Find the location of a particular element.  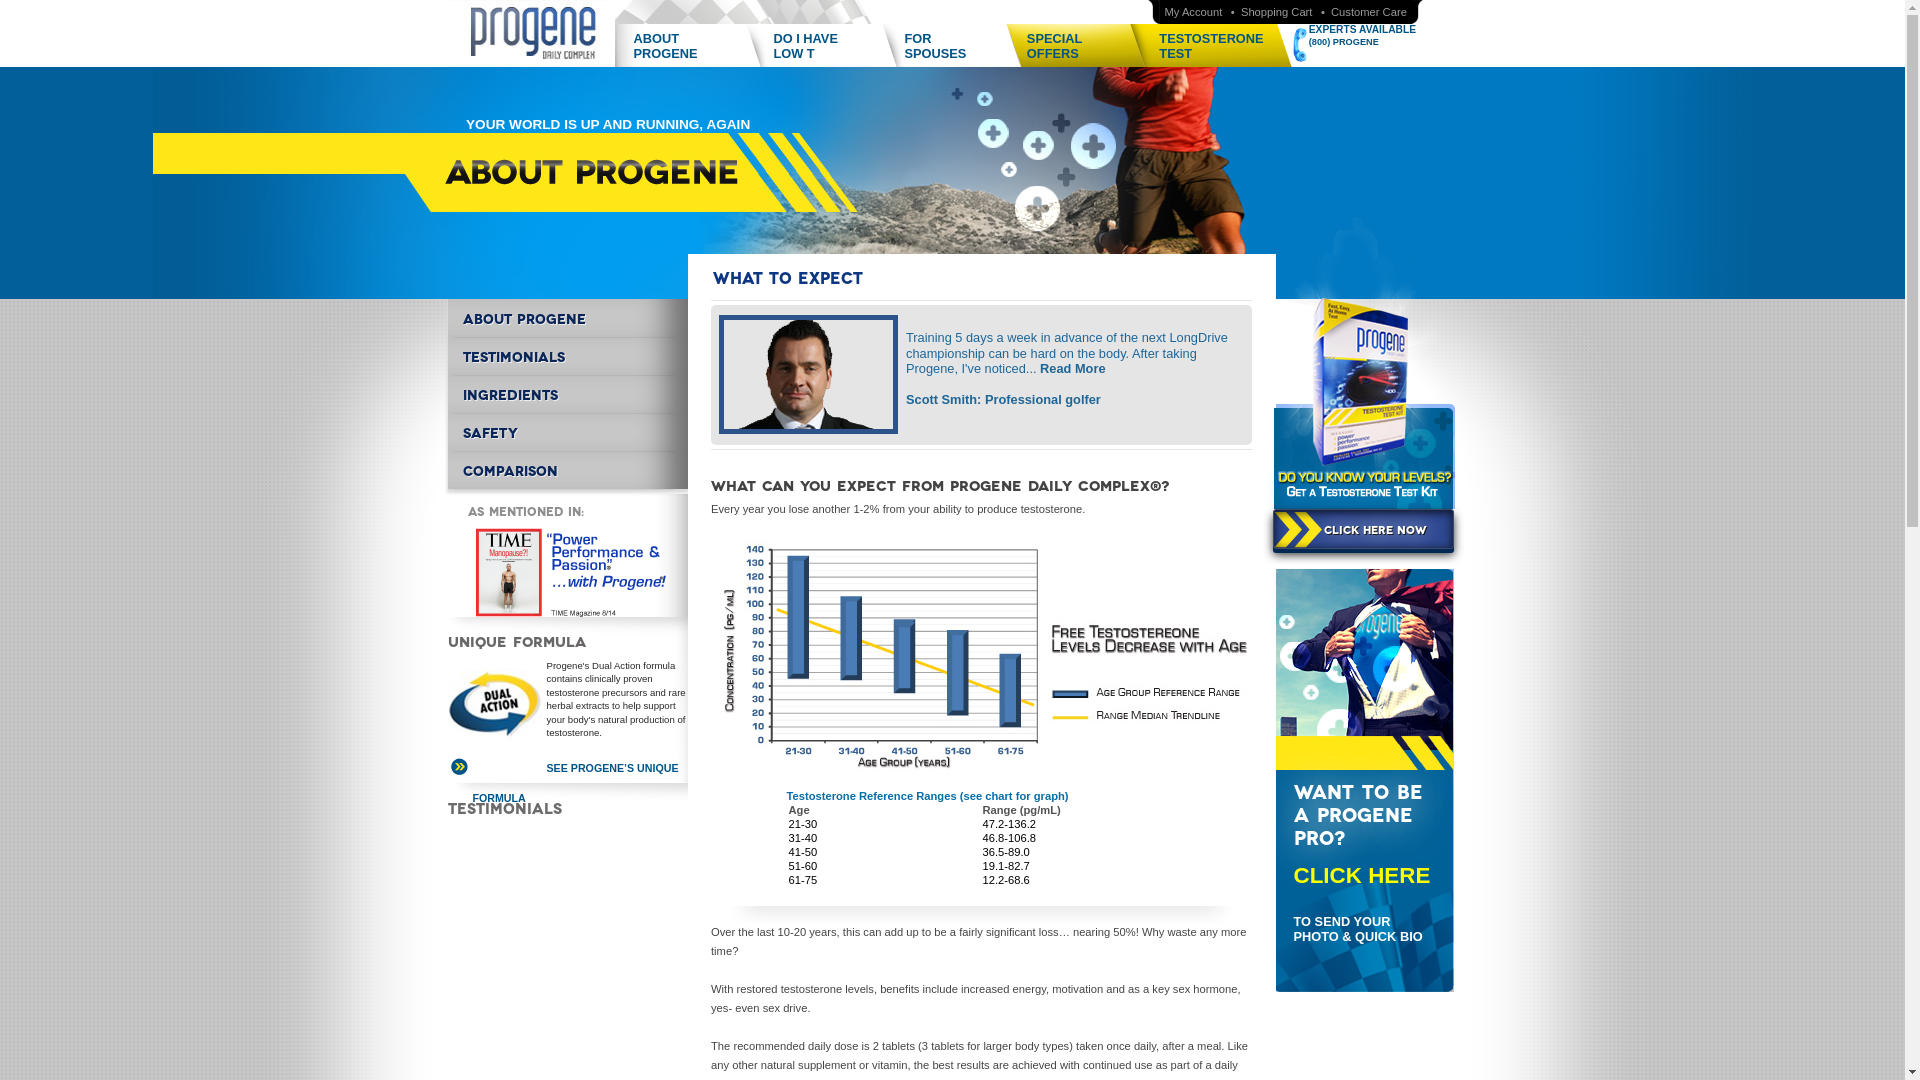

SAFETY is located at coordinates (567, 432).